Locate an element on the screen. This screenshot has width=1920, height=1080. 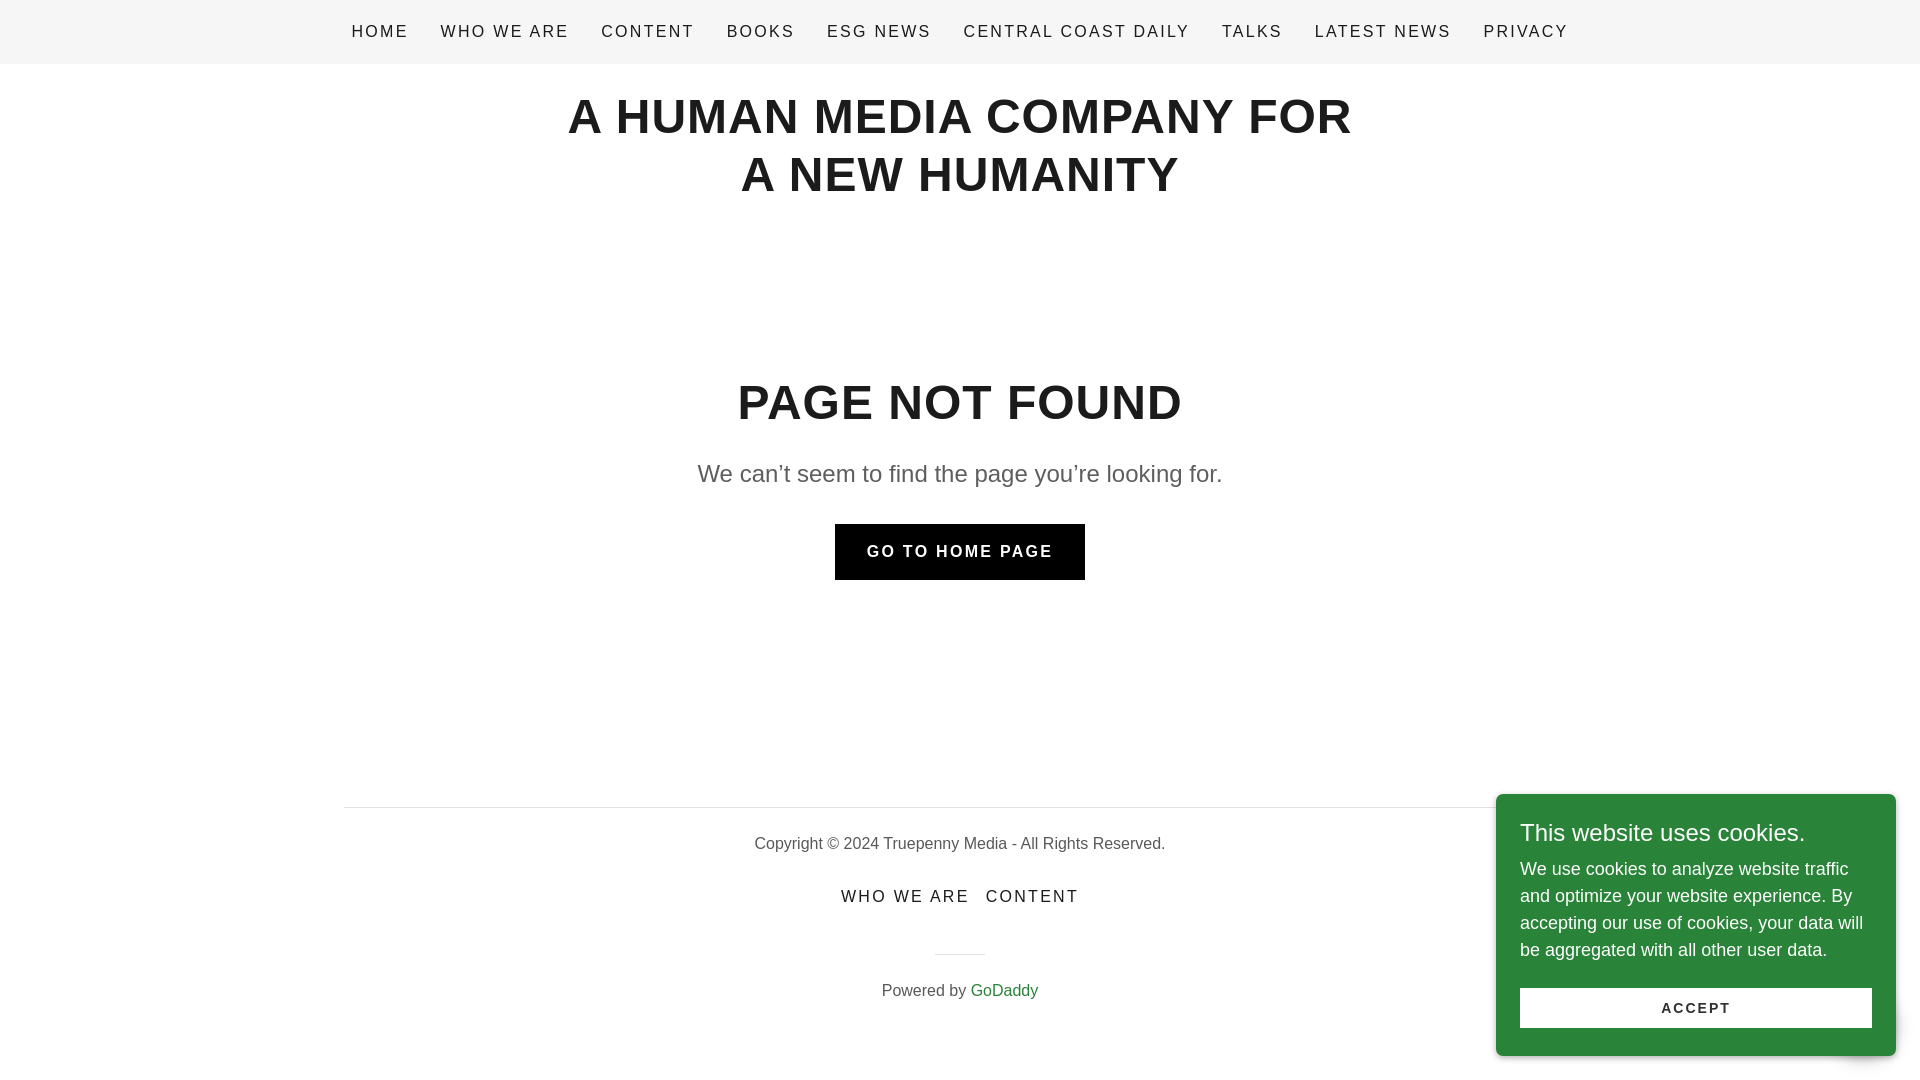
BOOKS is located at coordinates (760, 32).